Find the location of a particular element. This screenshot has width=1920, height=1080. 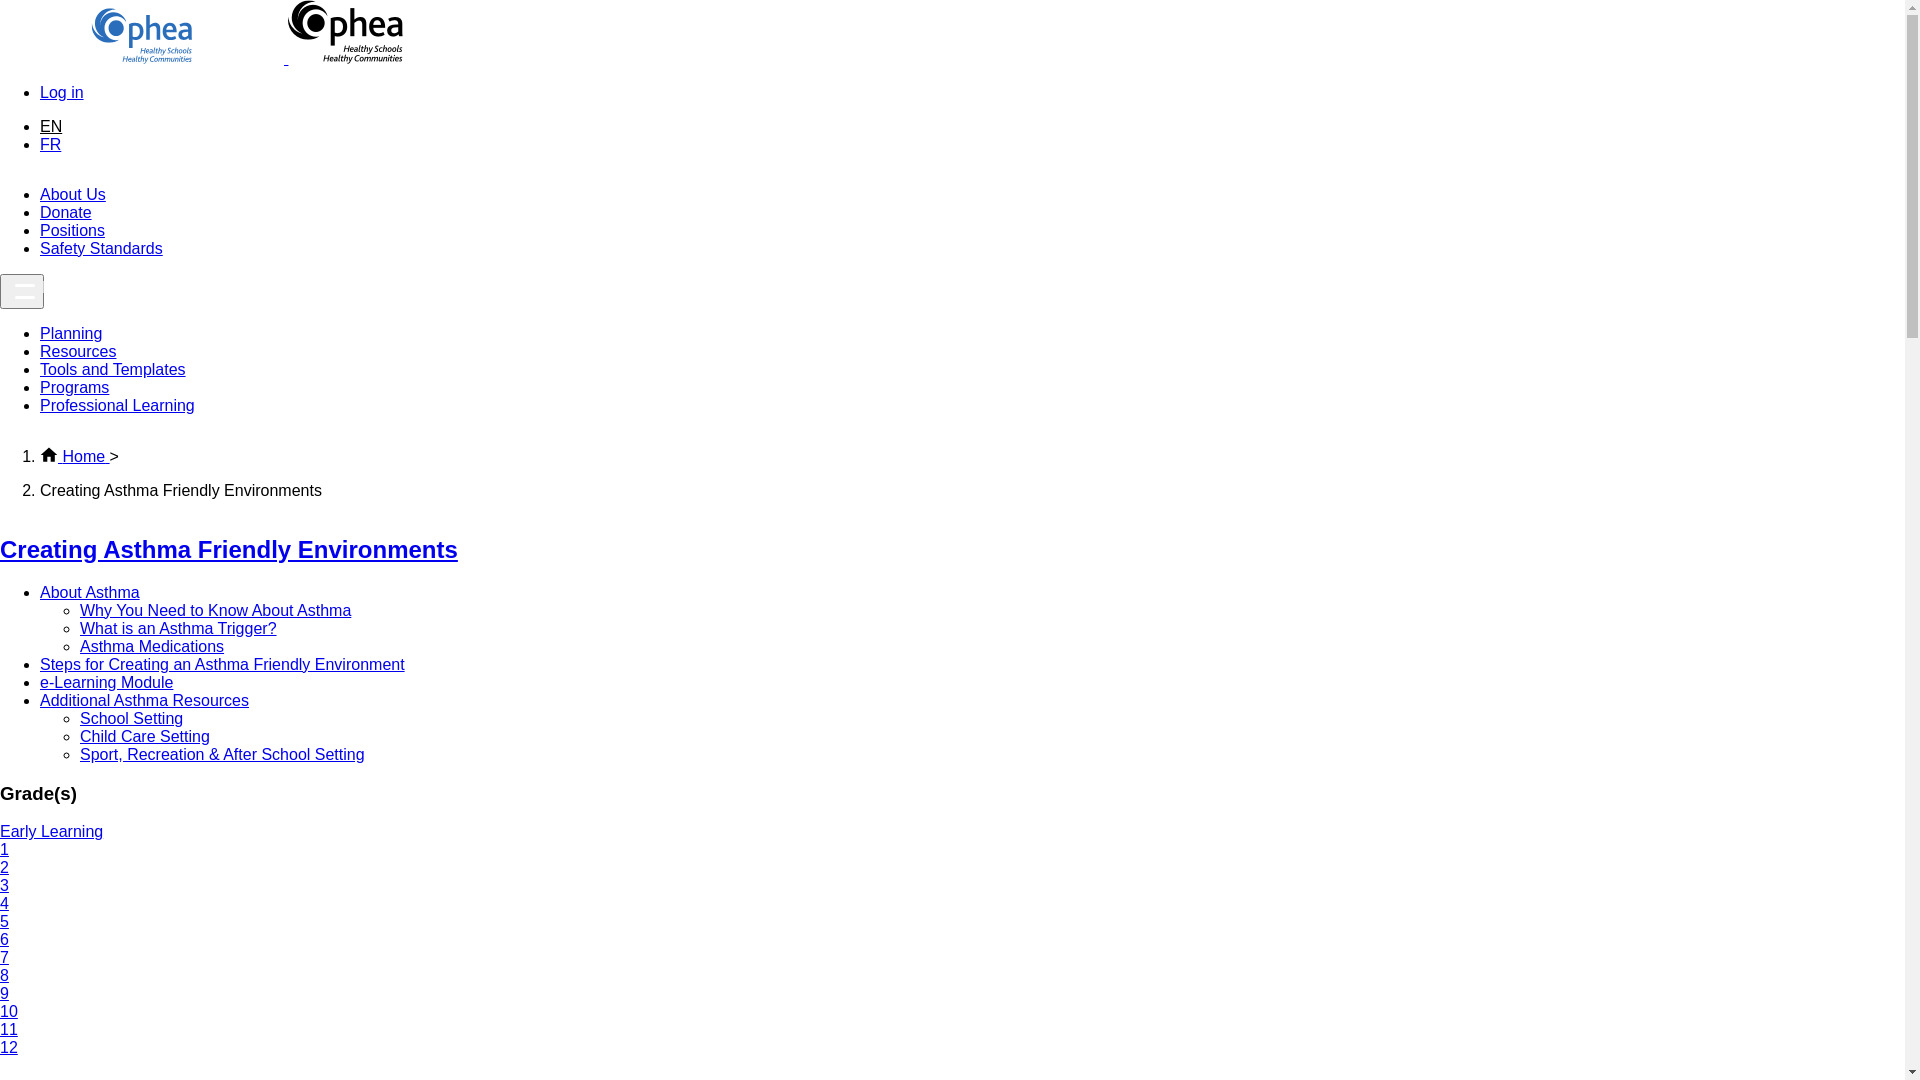

12 is located at coordinates (9, 1048).